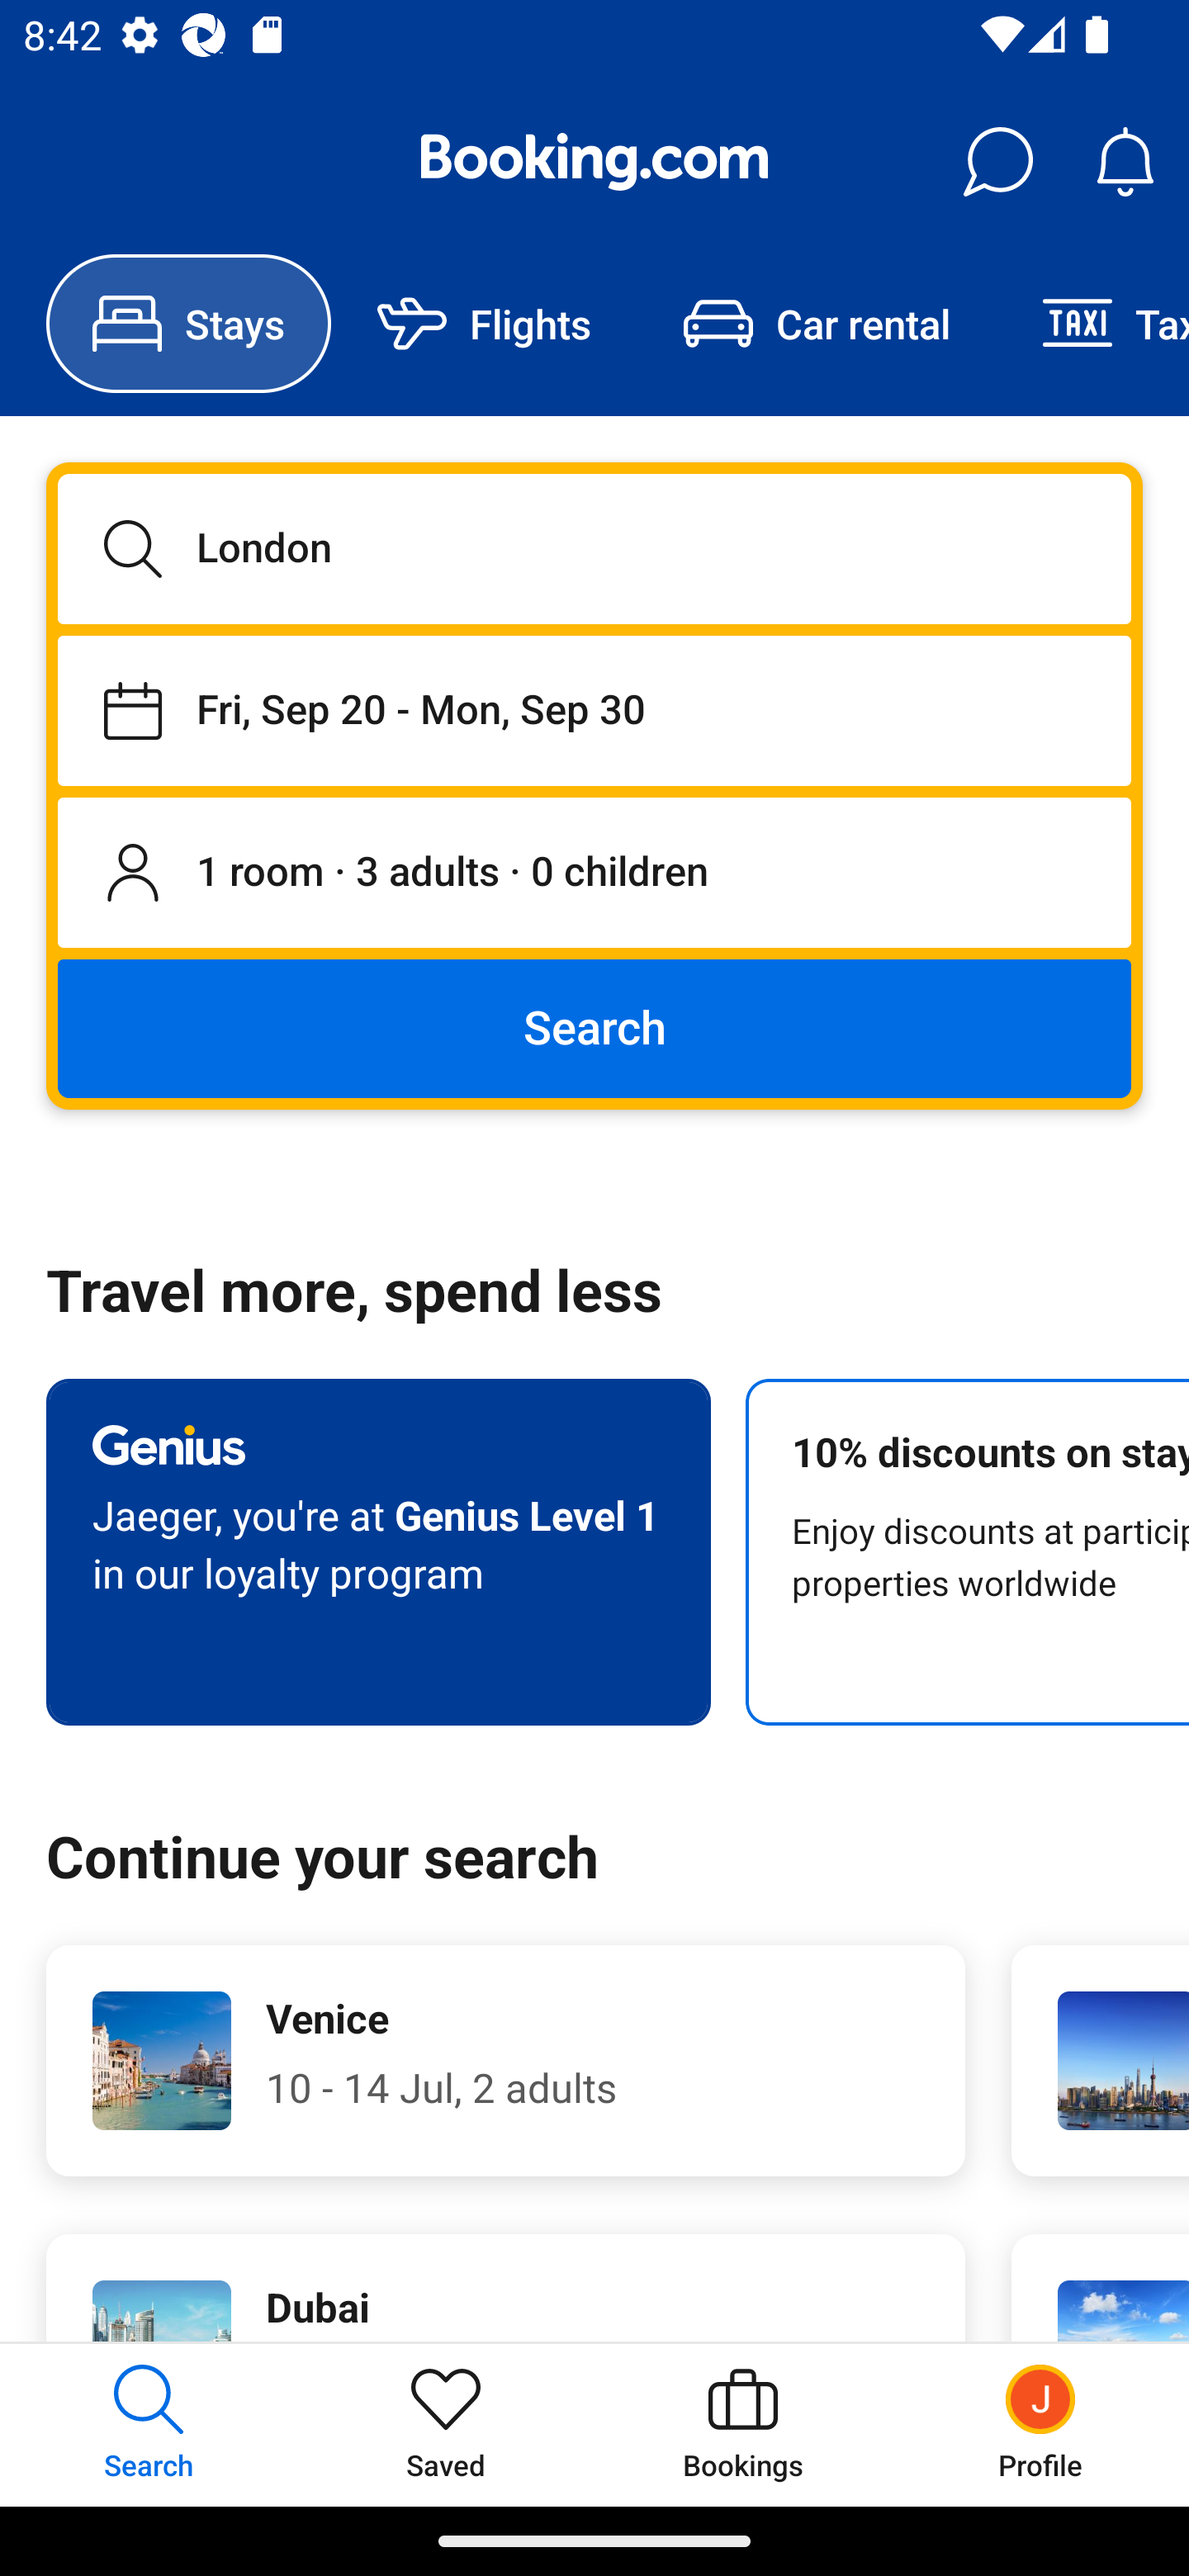  I want to click on Venice 10 - 14 Jul, 2 adults, so click(505, 2061).